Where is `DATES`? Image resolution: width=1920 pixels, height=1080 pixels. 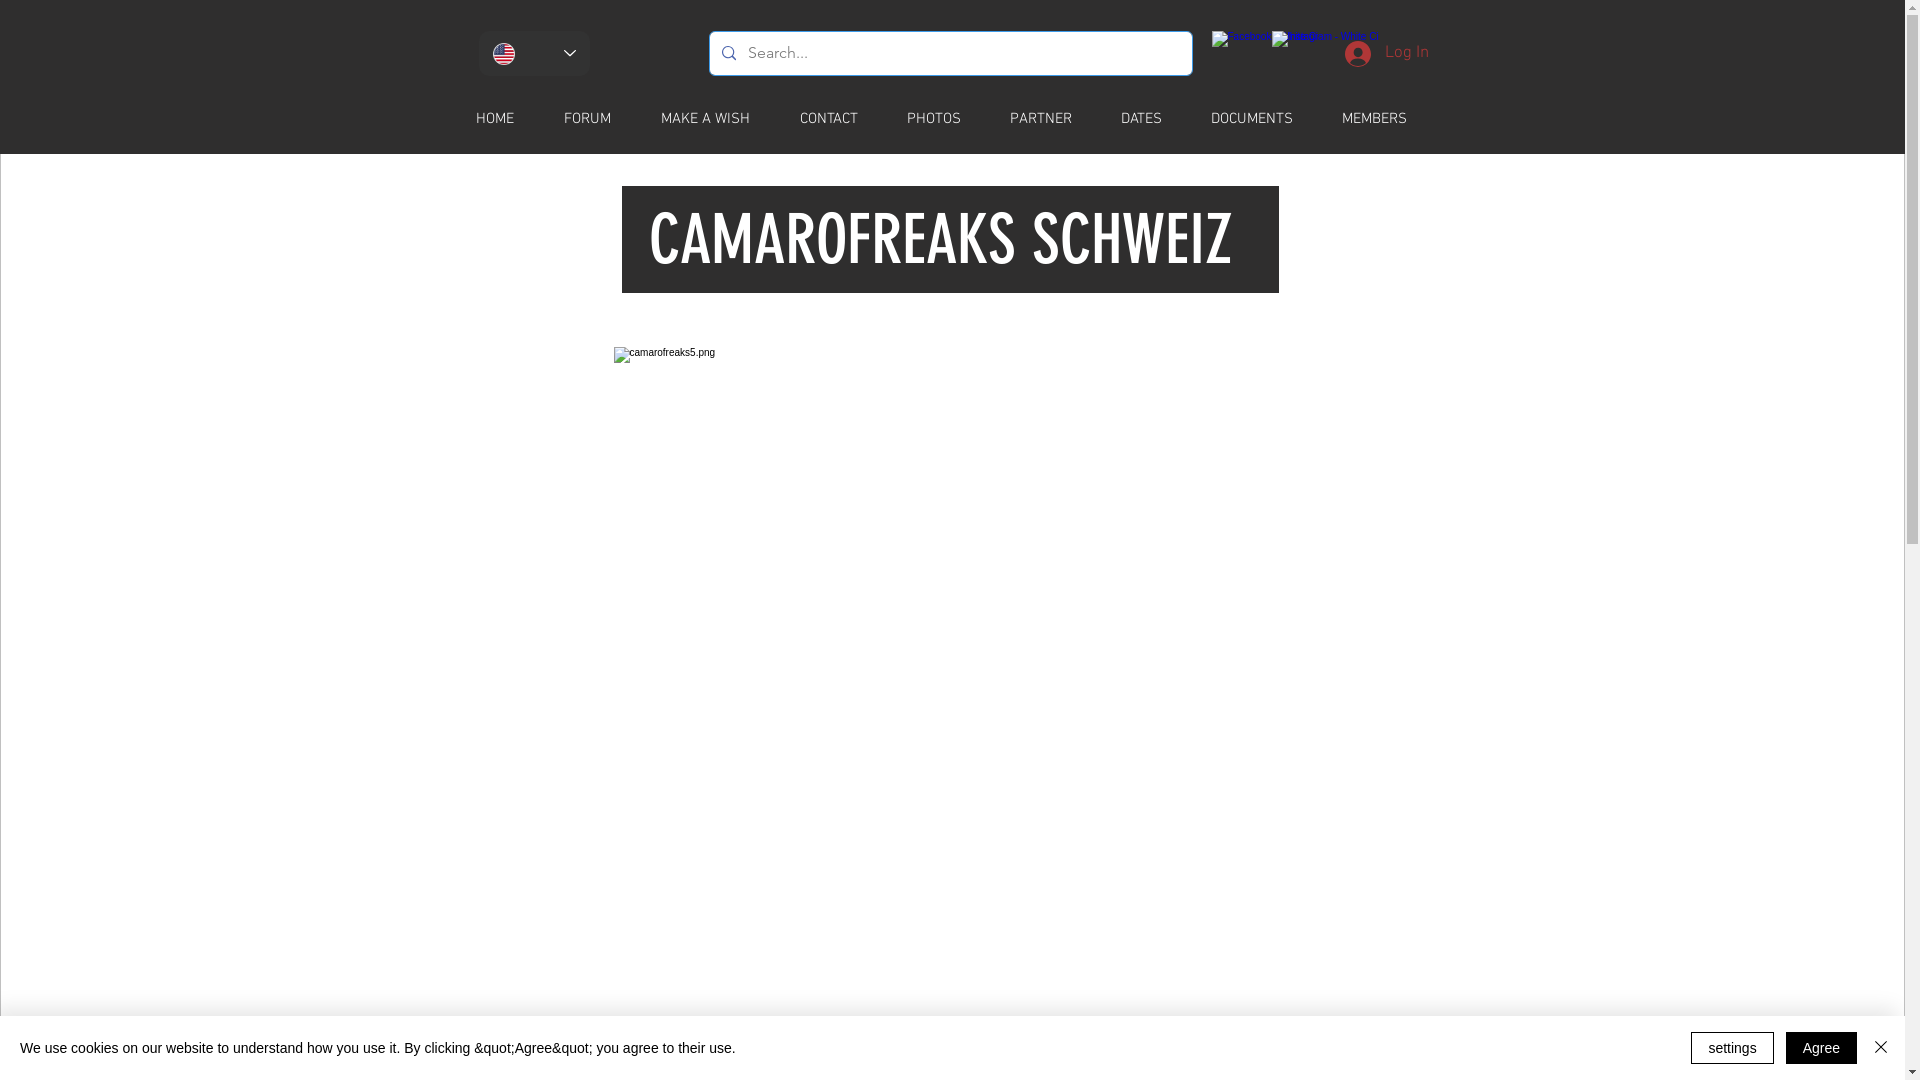
DATES is located at coordinates (1153, 120).